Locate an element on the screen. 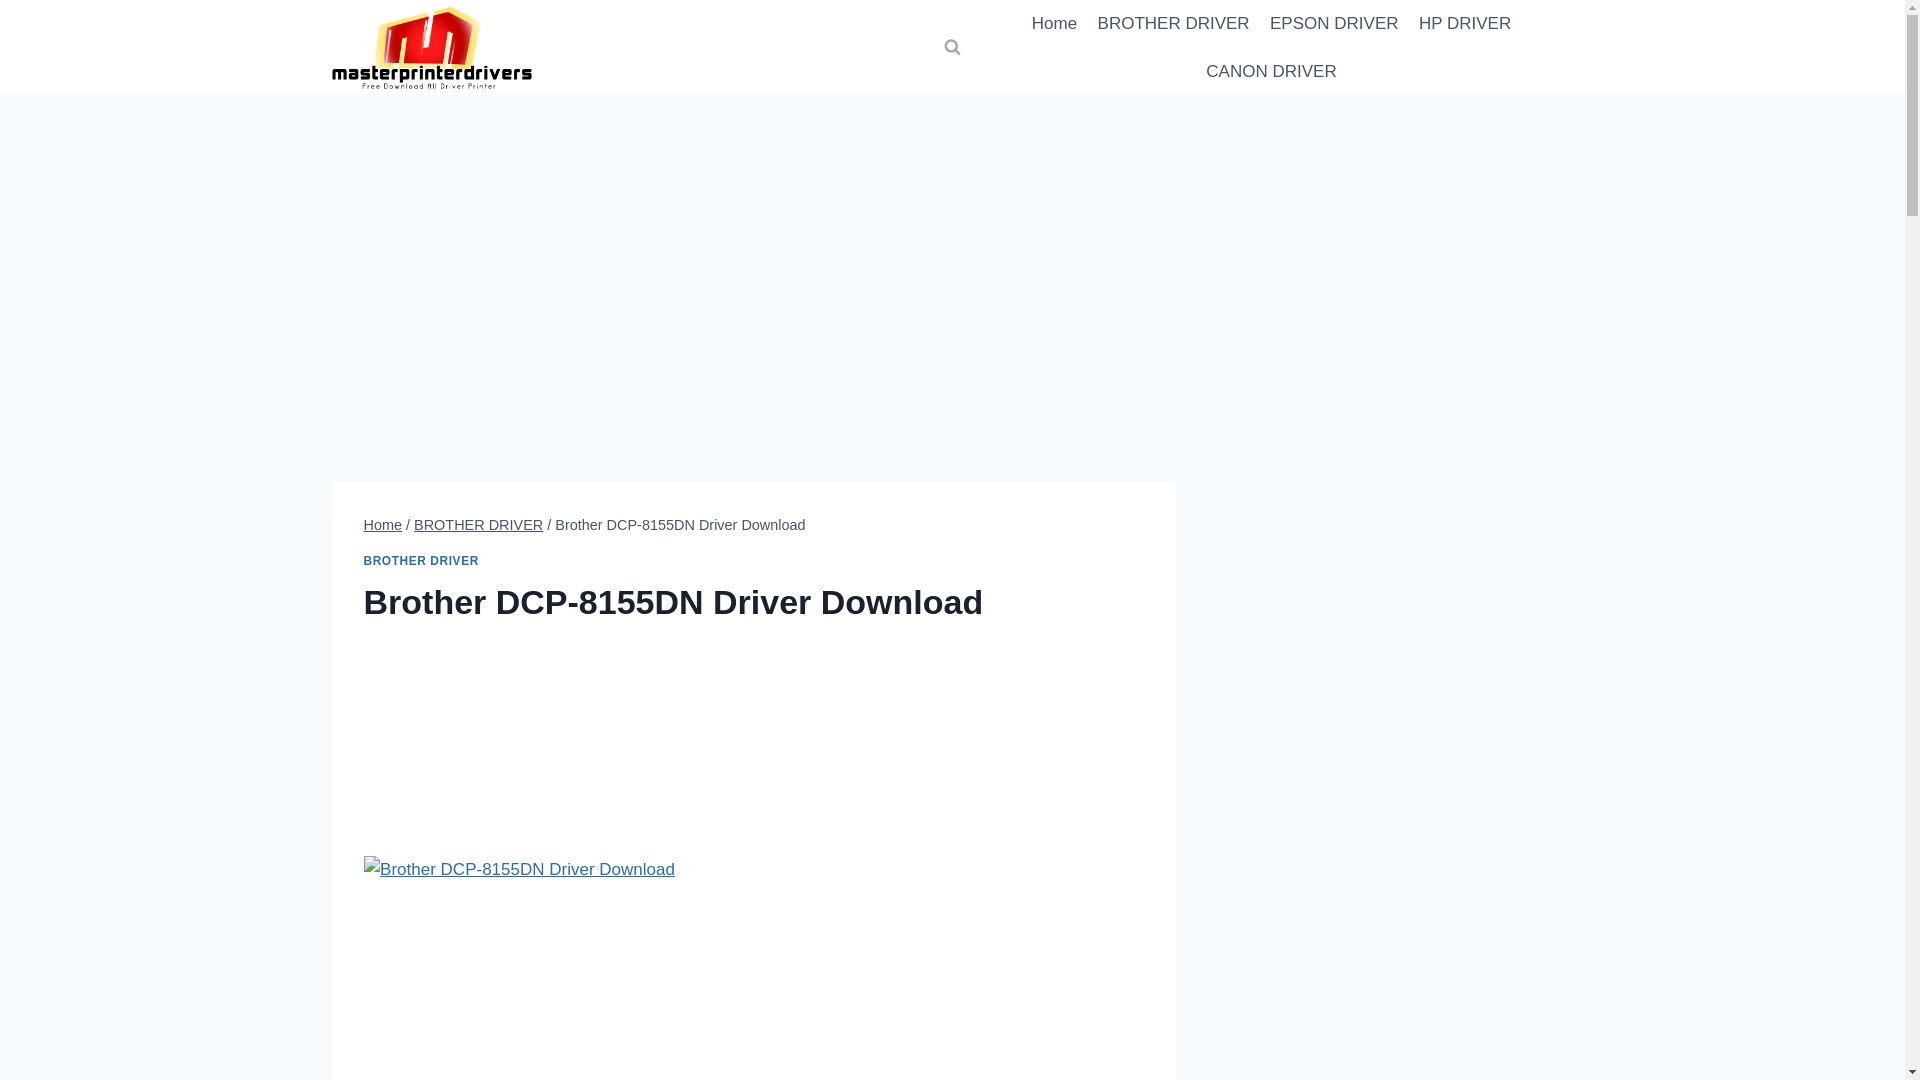  HP DRIVER is located at coordinates (1466, 24).